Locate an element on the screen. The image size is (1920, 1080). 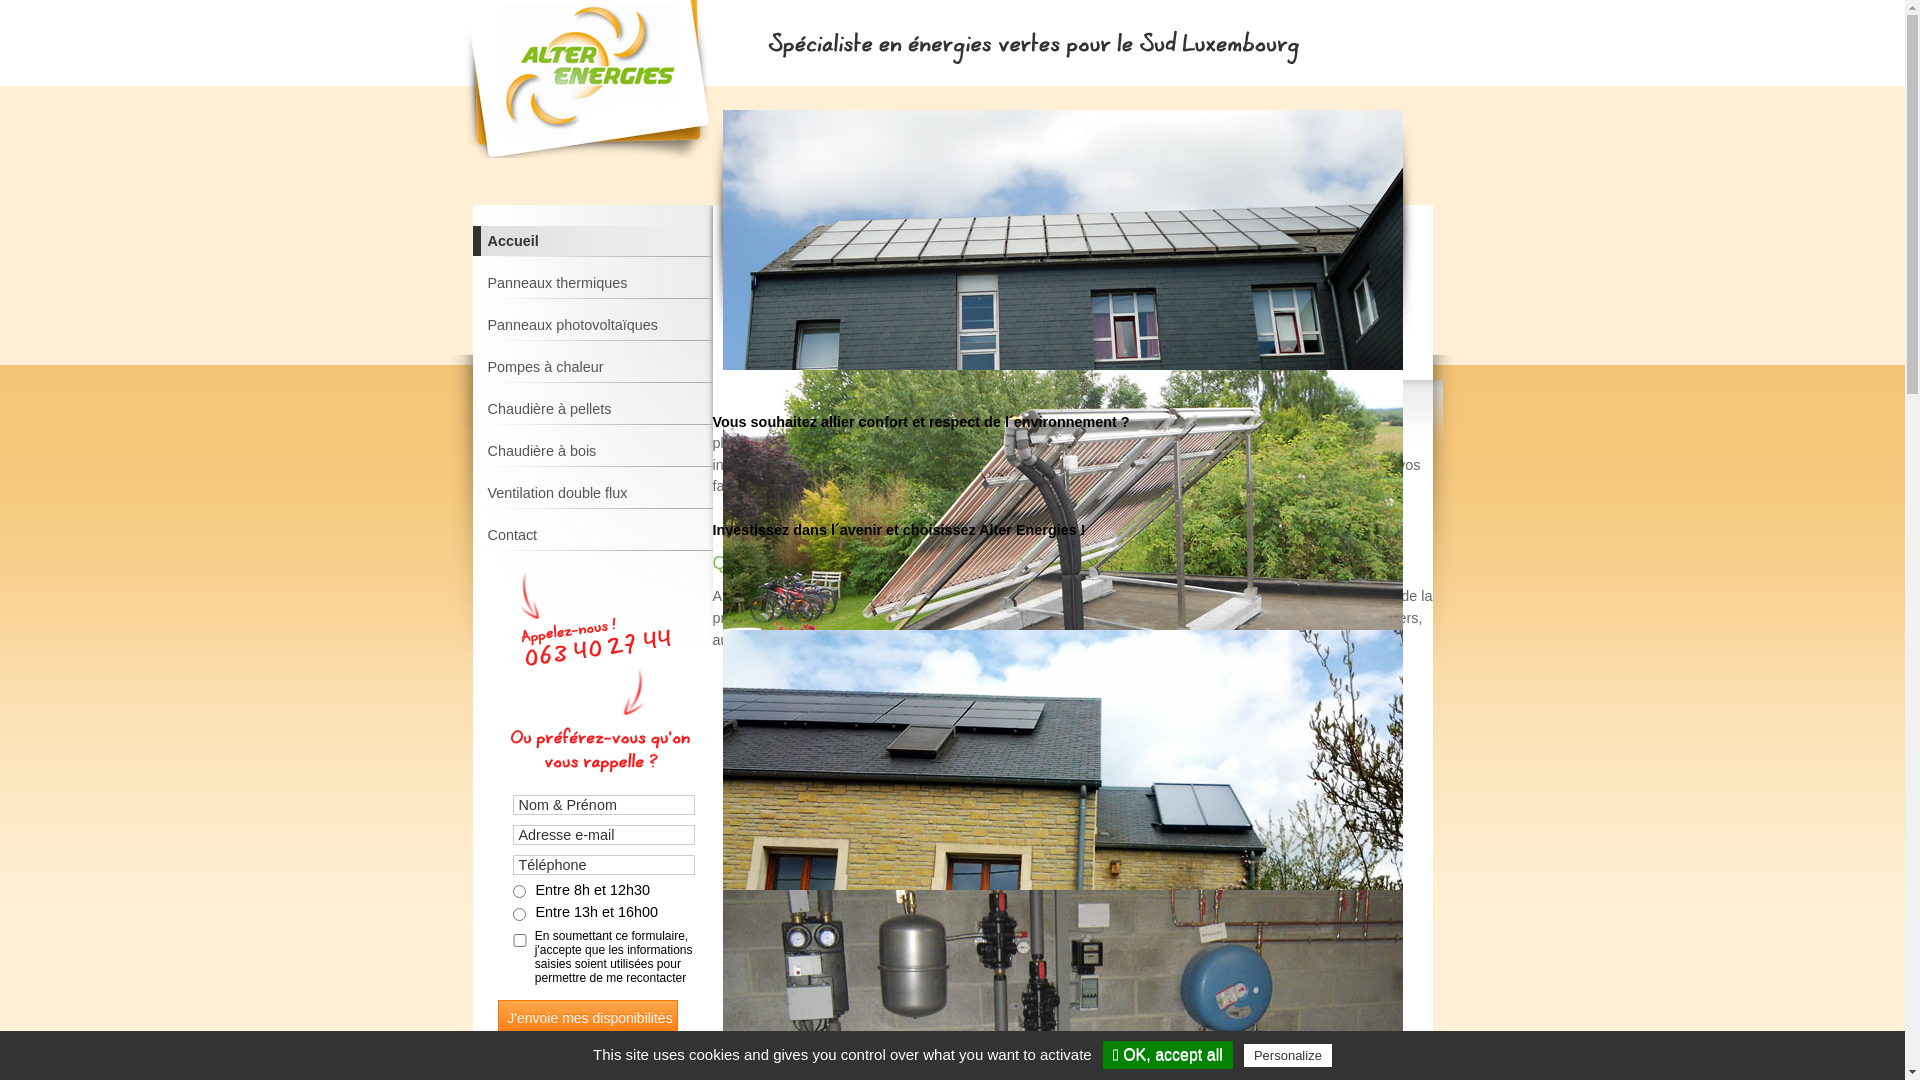
Personalize is located at coordinates (1288, 1056).